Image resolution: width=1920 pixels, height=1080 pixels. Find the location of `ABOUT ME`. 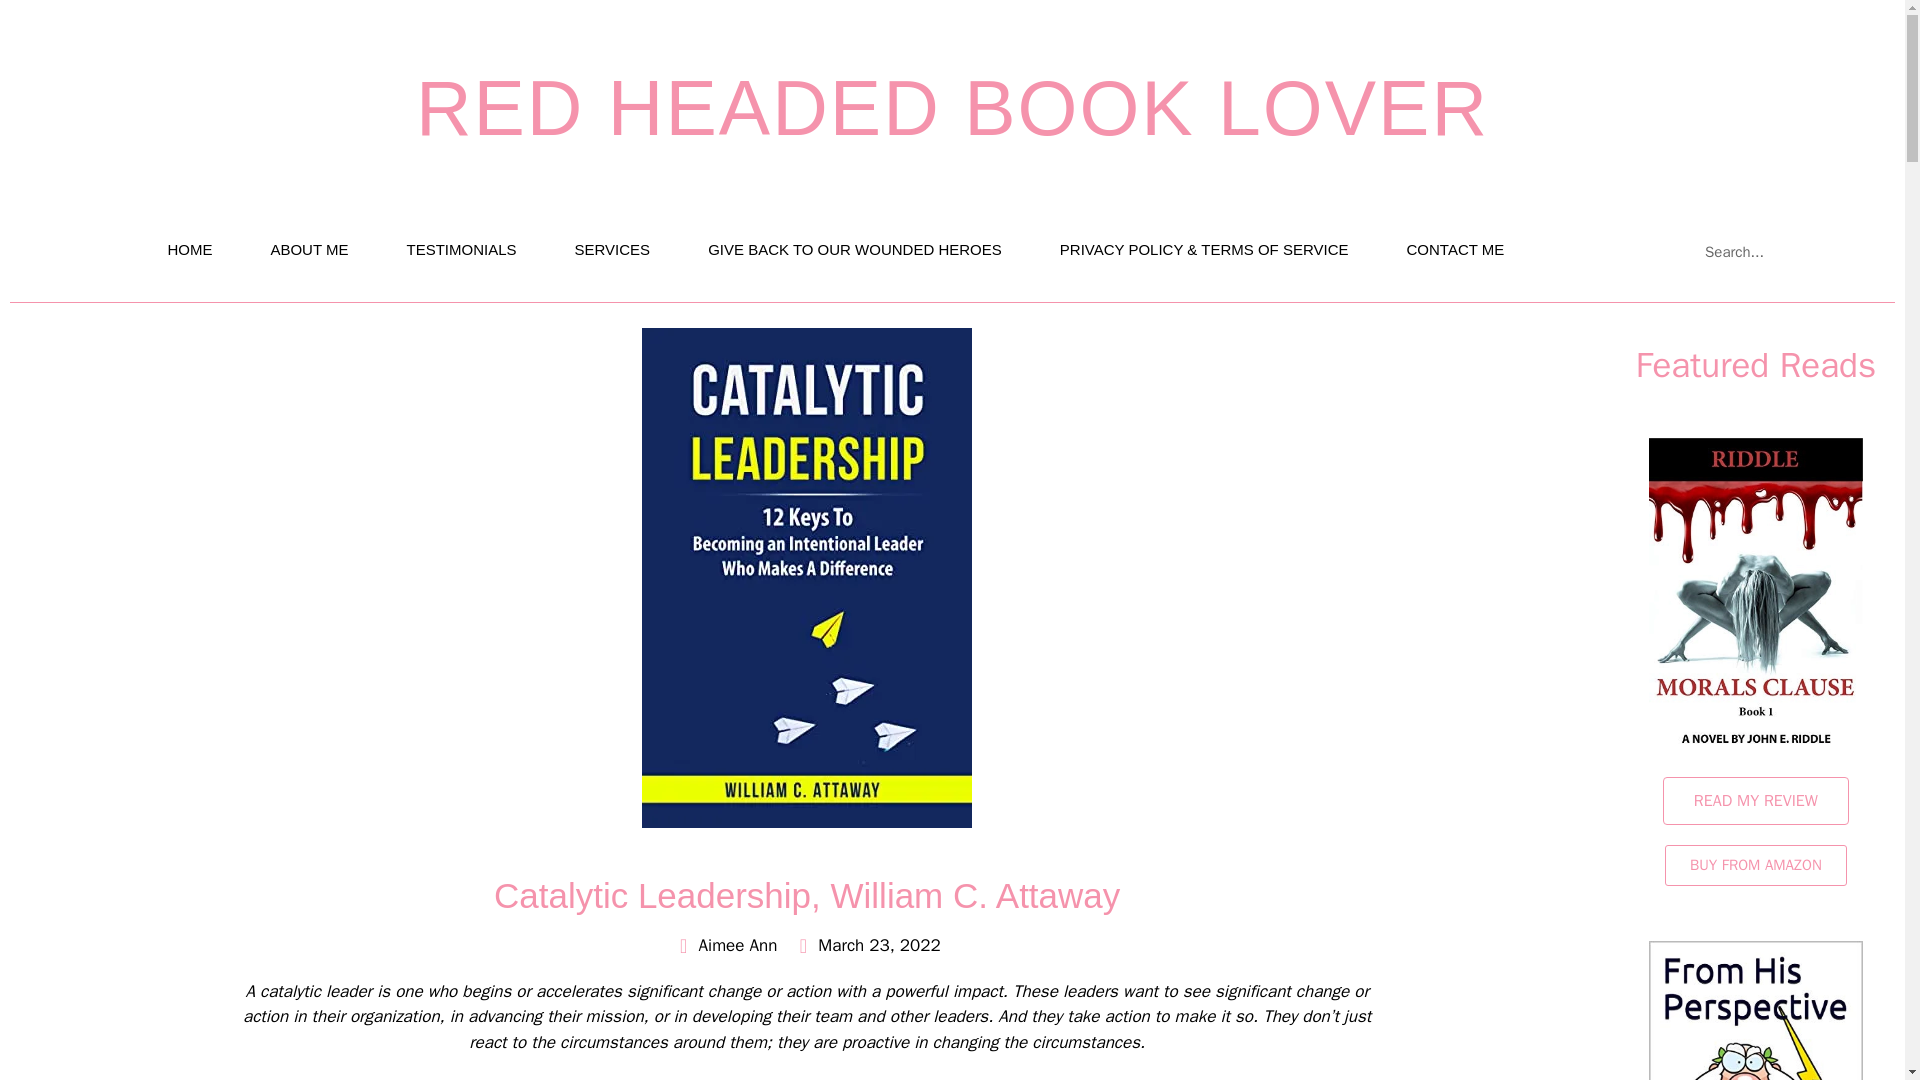

ABOUT ME is located at coordinates (308, 250).